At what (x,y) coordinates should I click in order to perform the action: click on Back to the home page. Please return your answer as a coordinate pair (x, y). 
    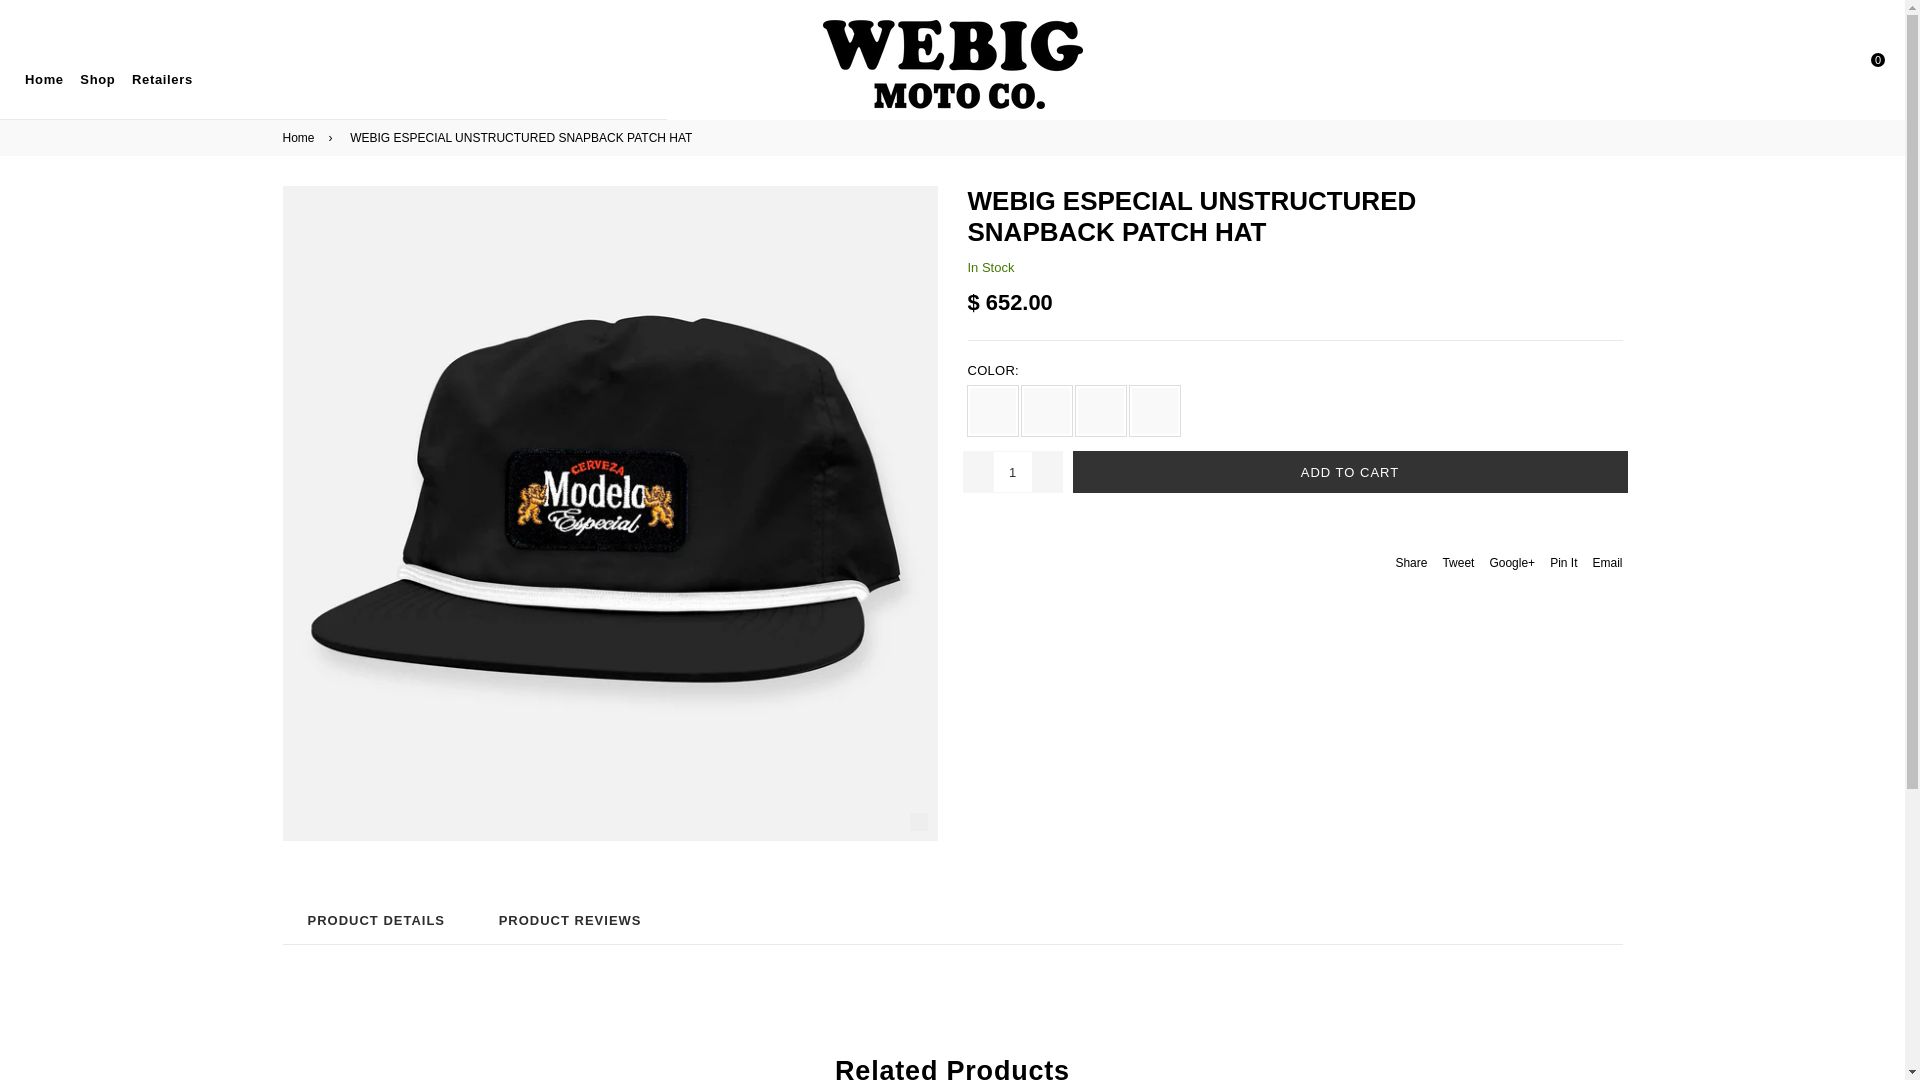
    Looking at the image, I should click on (301, 137).